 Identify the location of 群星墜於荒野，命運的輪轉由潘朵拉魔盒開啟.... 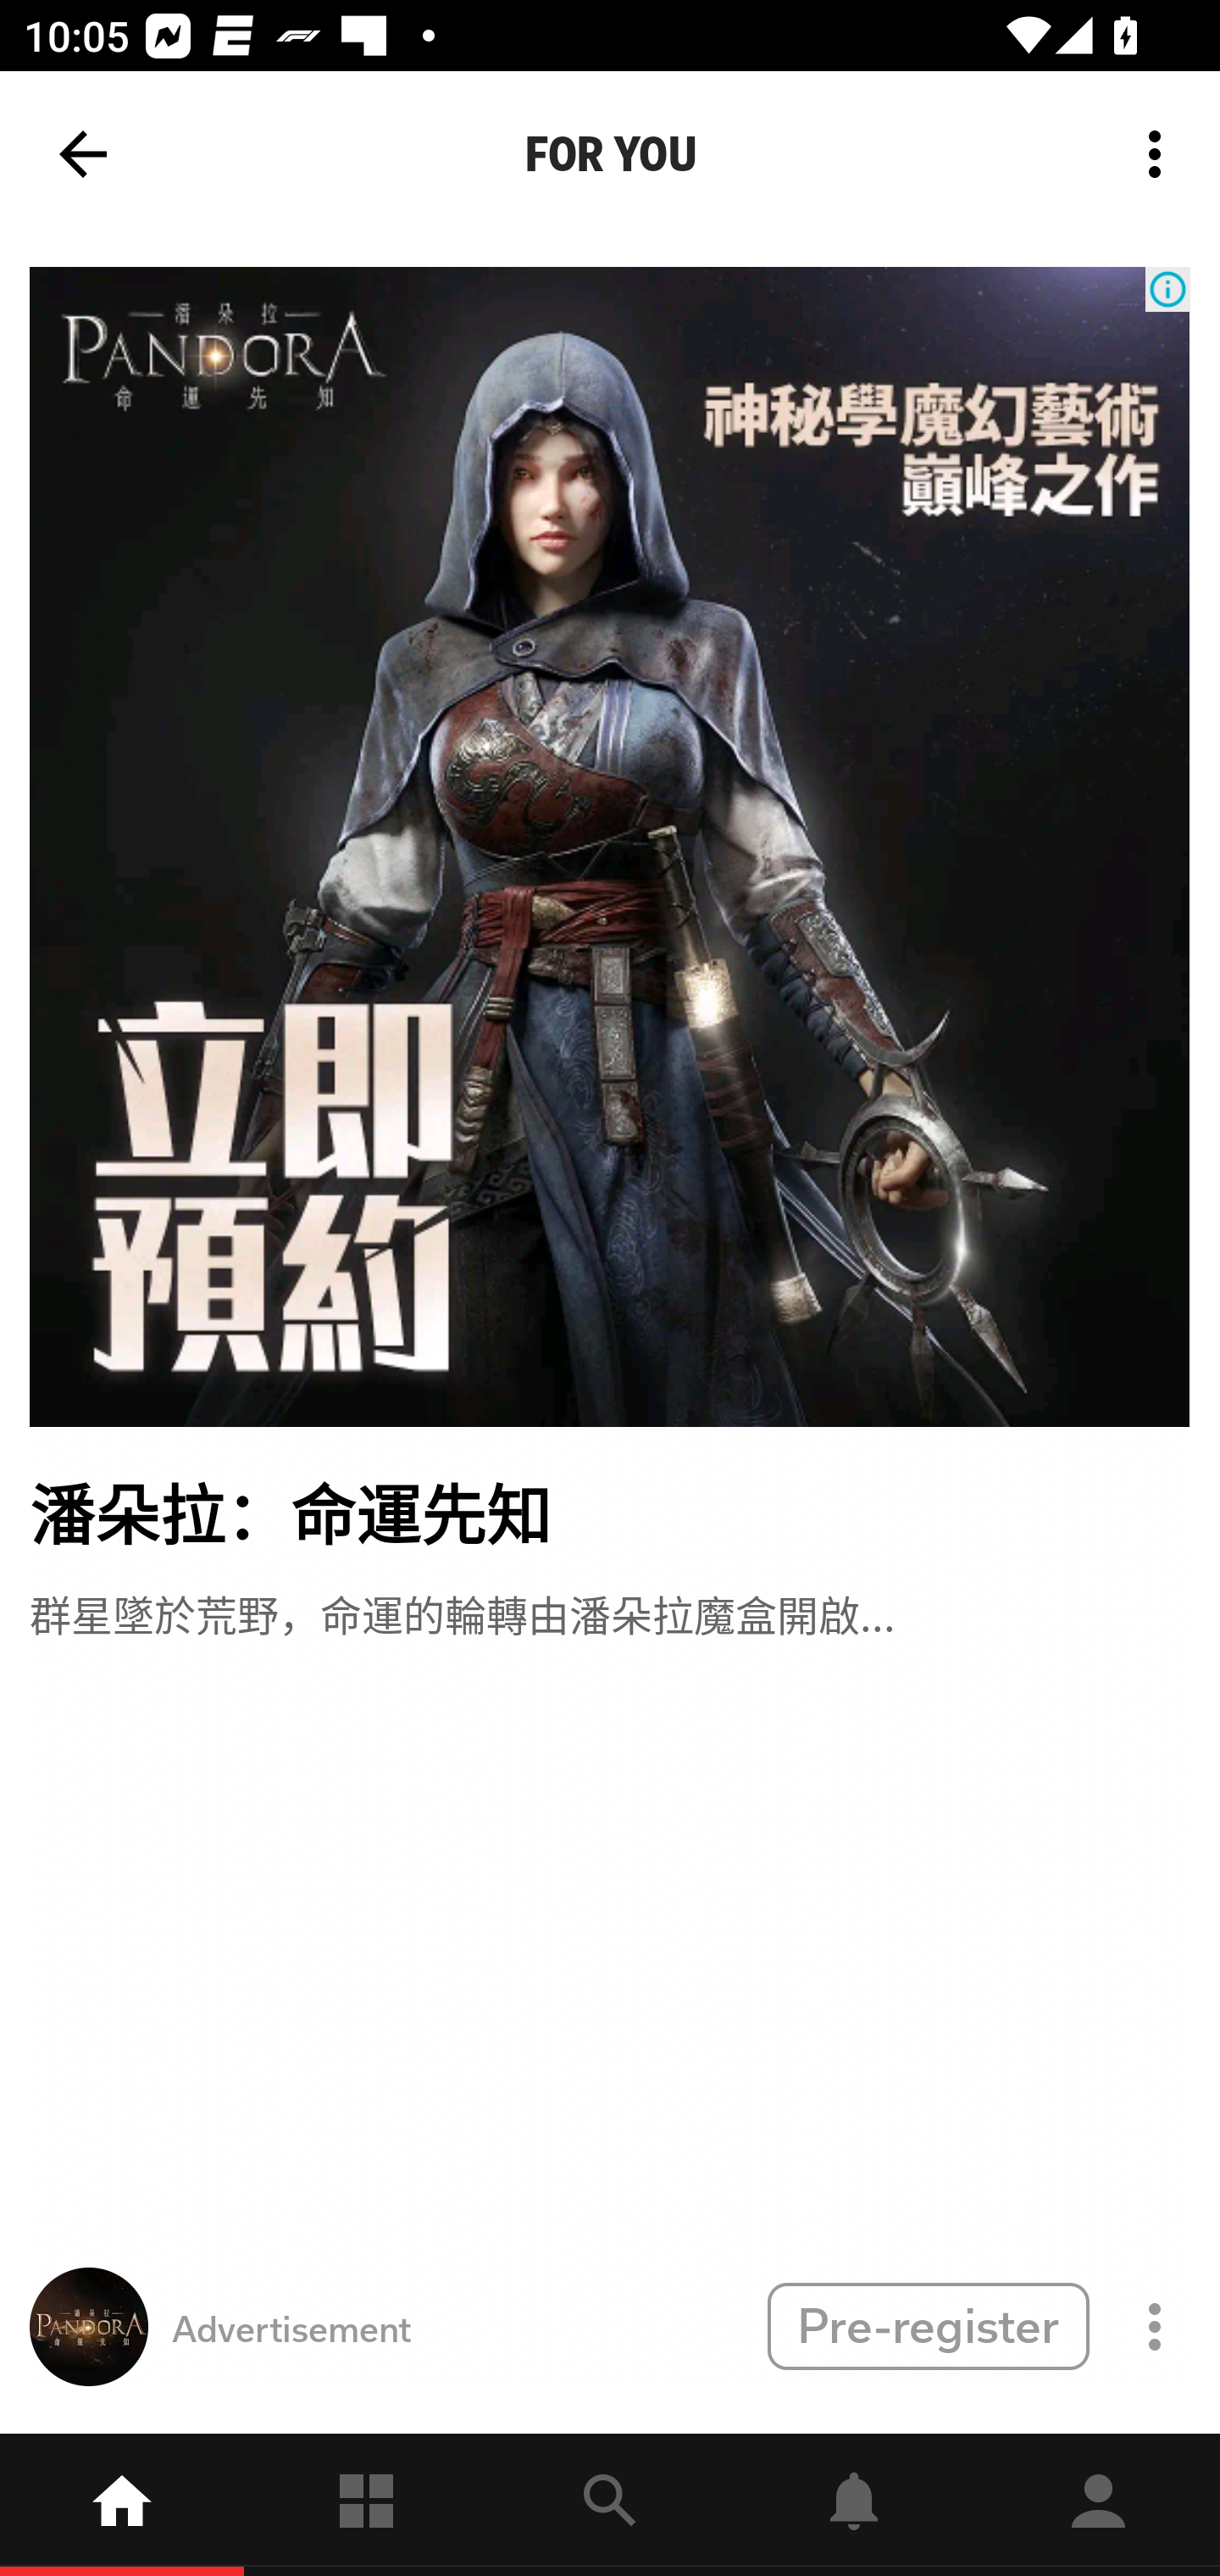
(462, 1612).